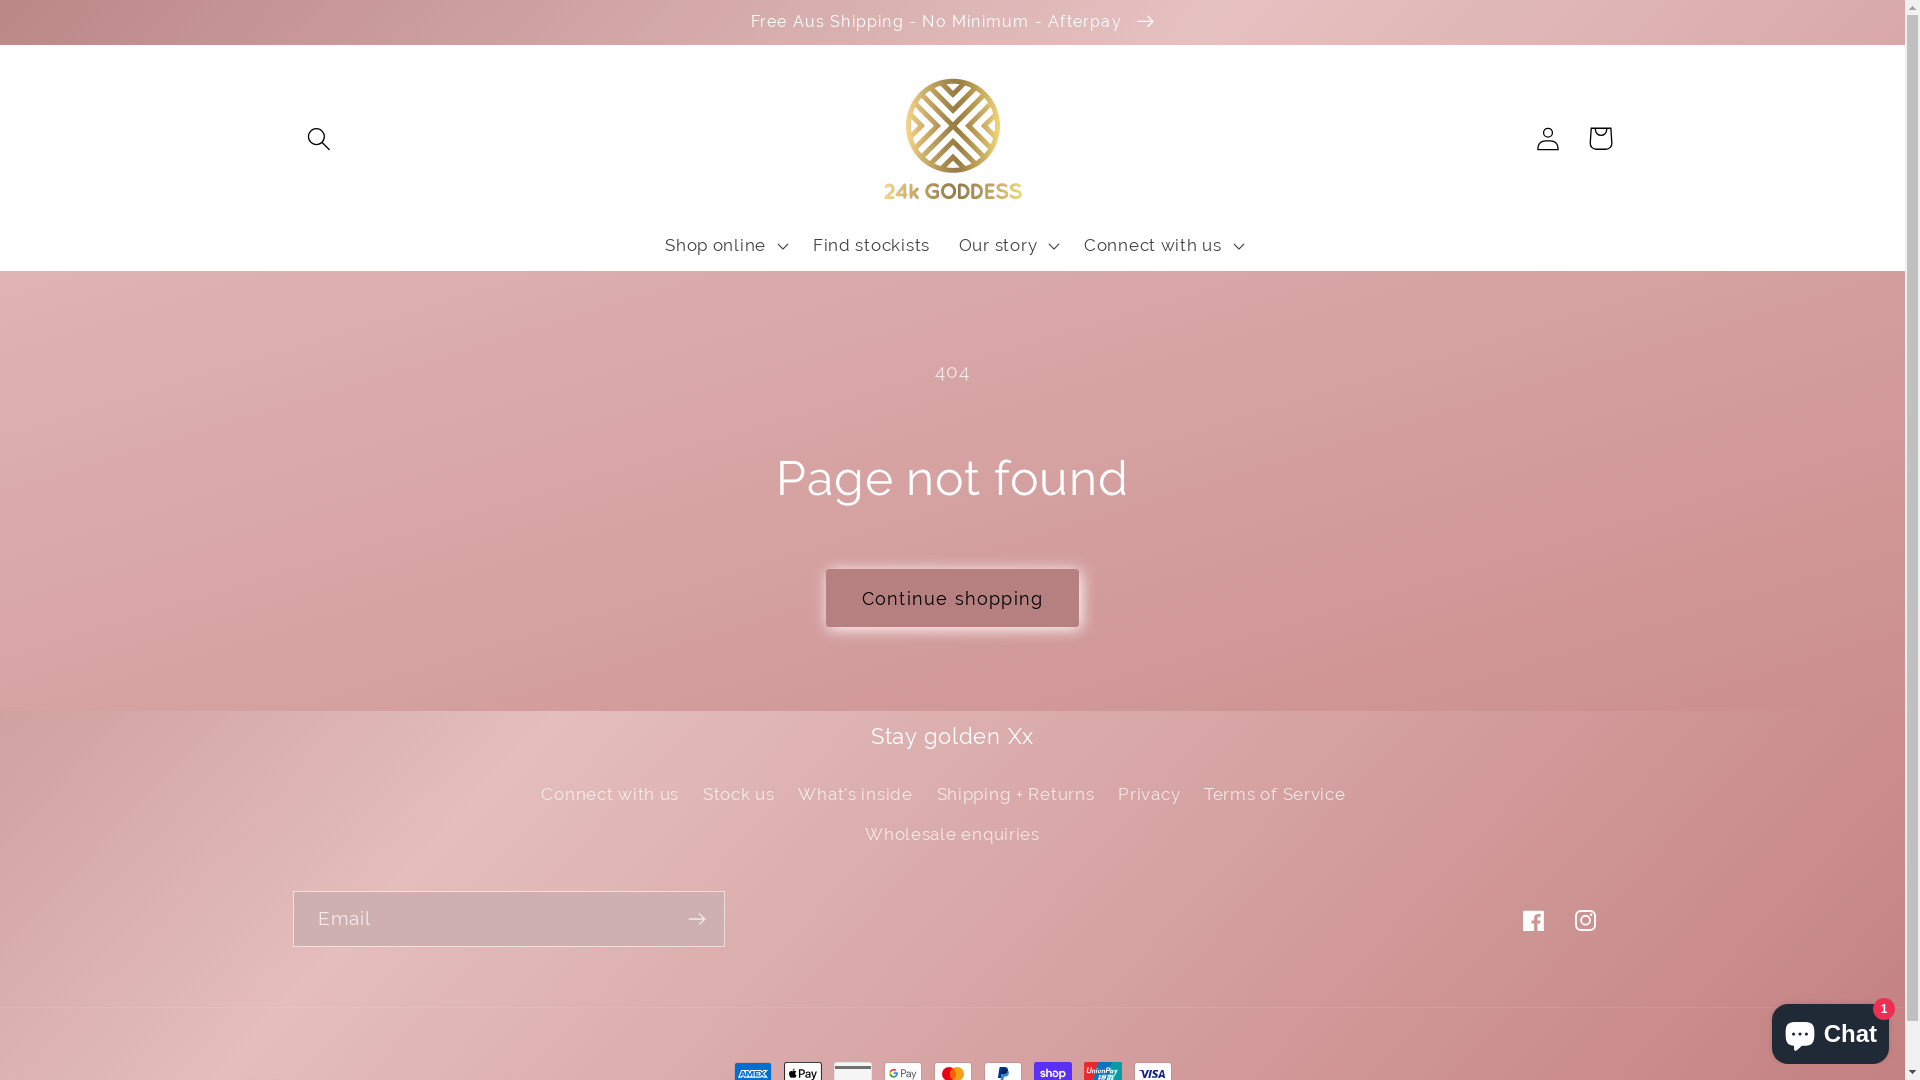 The width and height of the screenshot is (1920, 1080). I want to click on Cart, so click(1600, 138).